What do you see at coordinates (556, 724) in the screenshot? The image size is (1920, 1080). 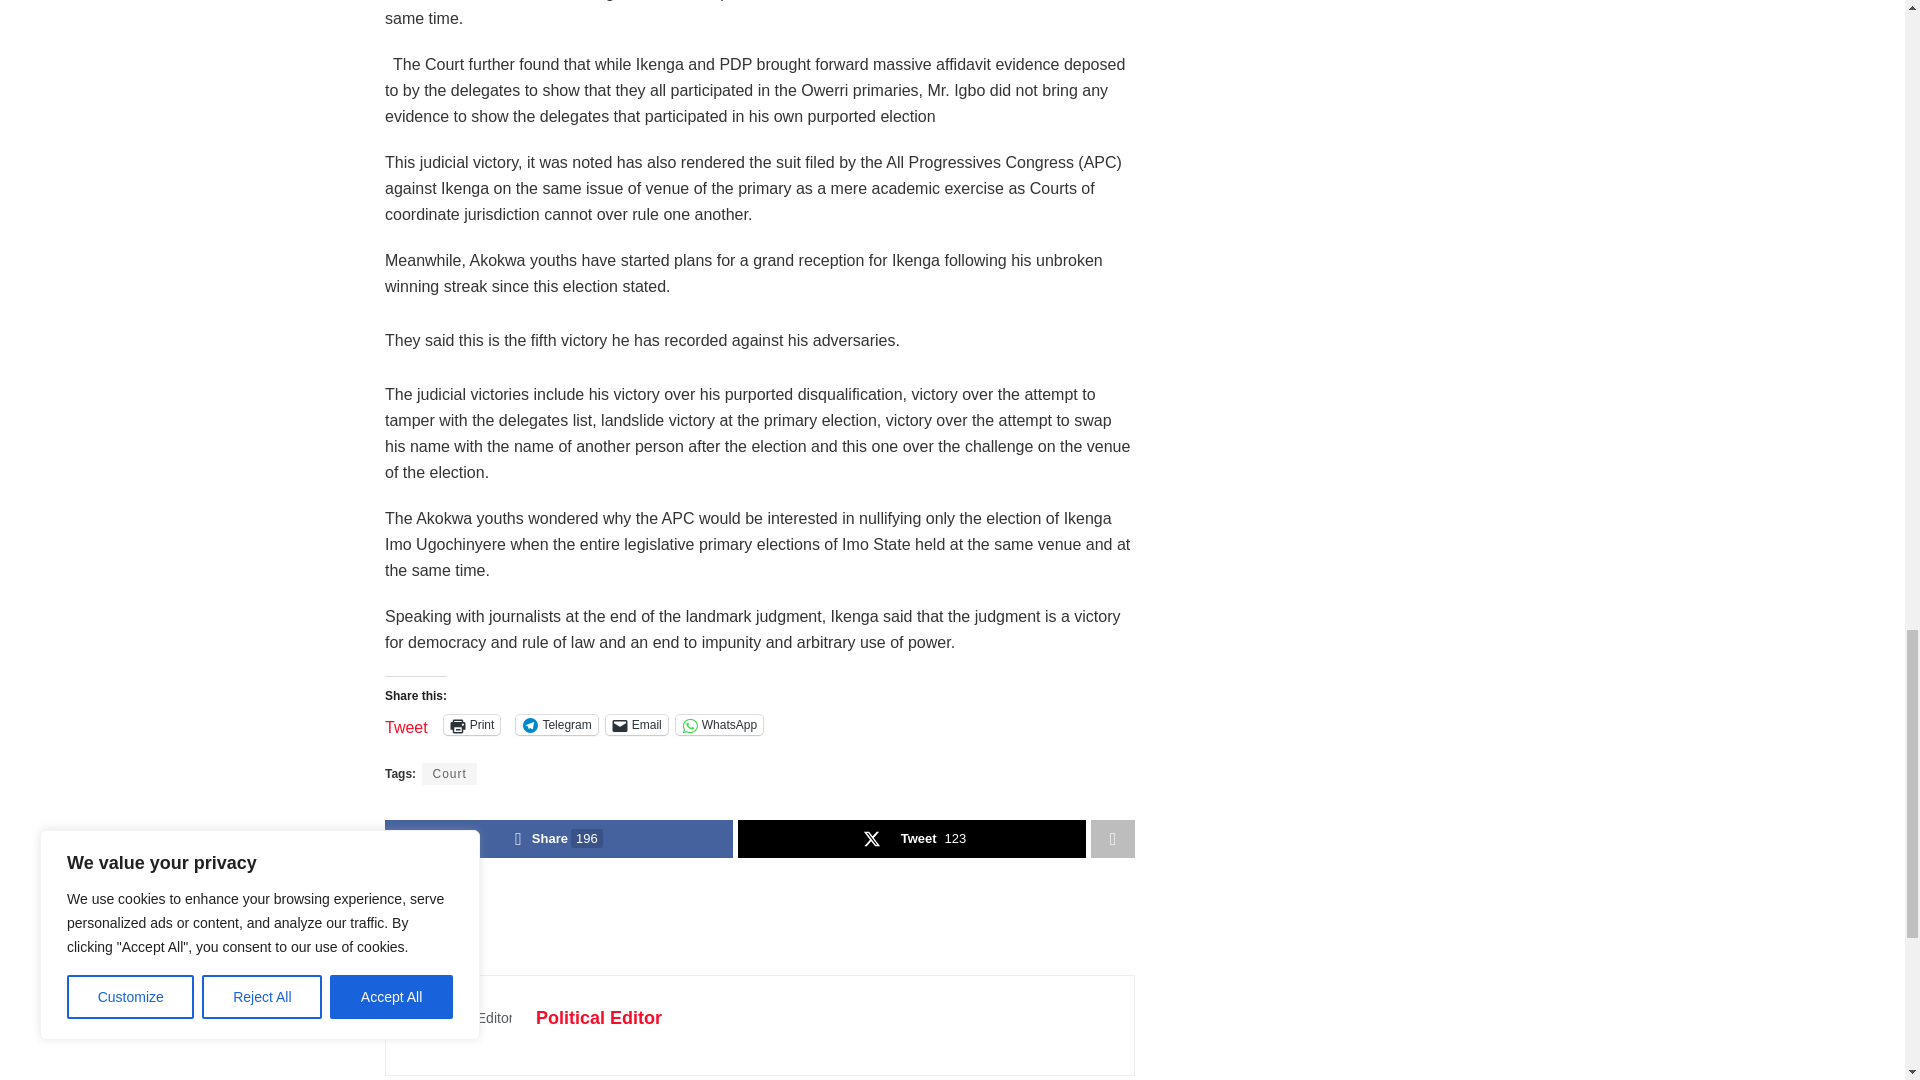 I see `Click to share on Telegram` at bounding box center [556, 724].